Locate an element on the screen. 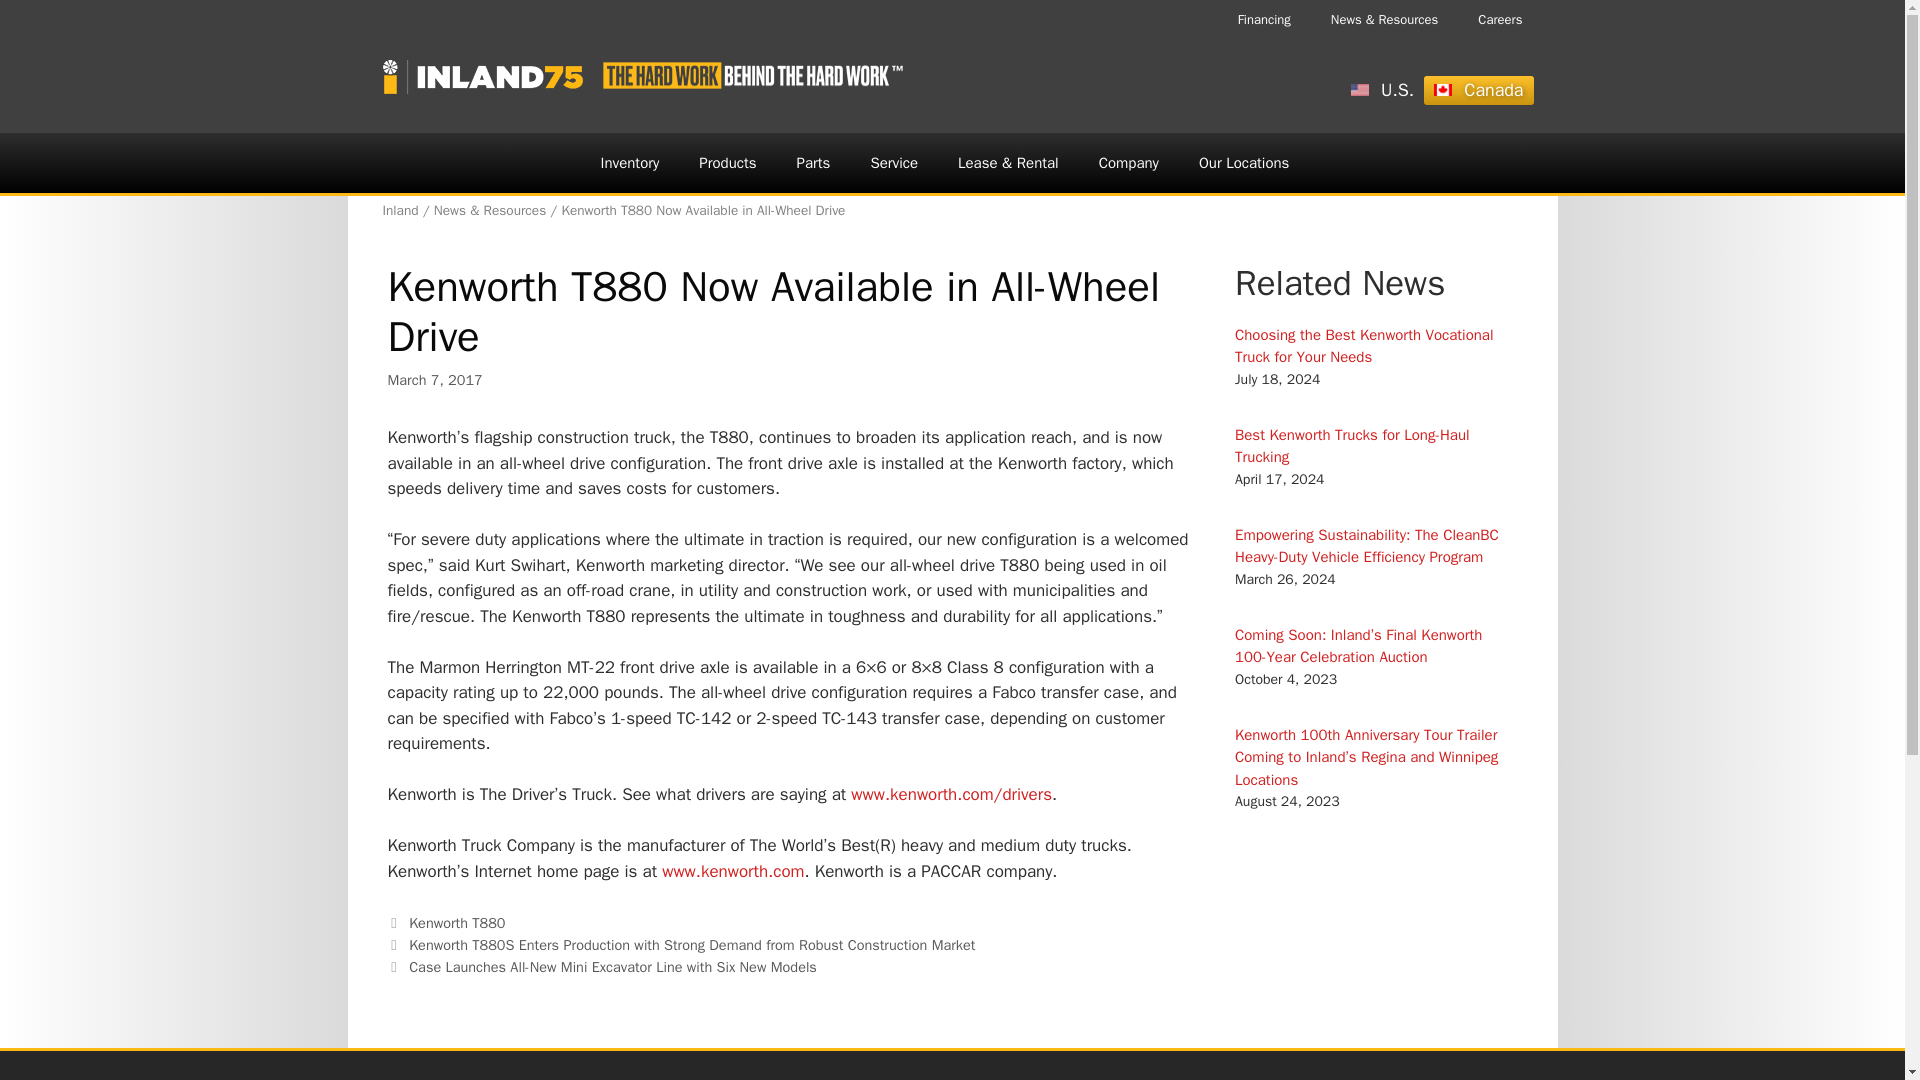  www.kenworth.com is located at coordinates (733, 871).